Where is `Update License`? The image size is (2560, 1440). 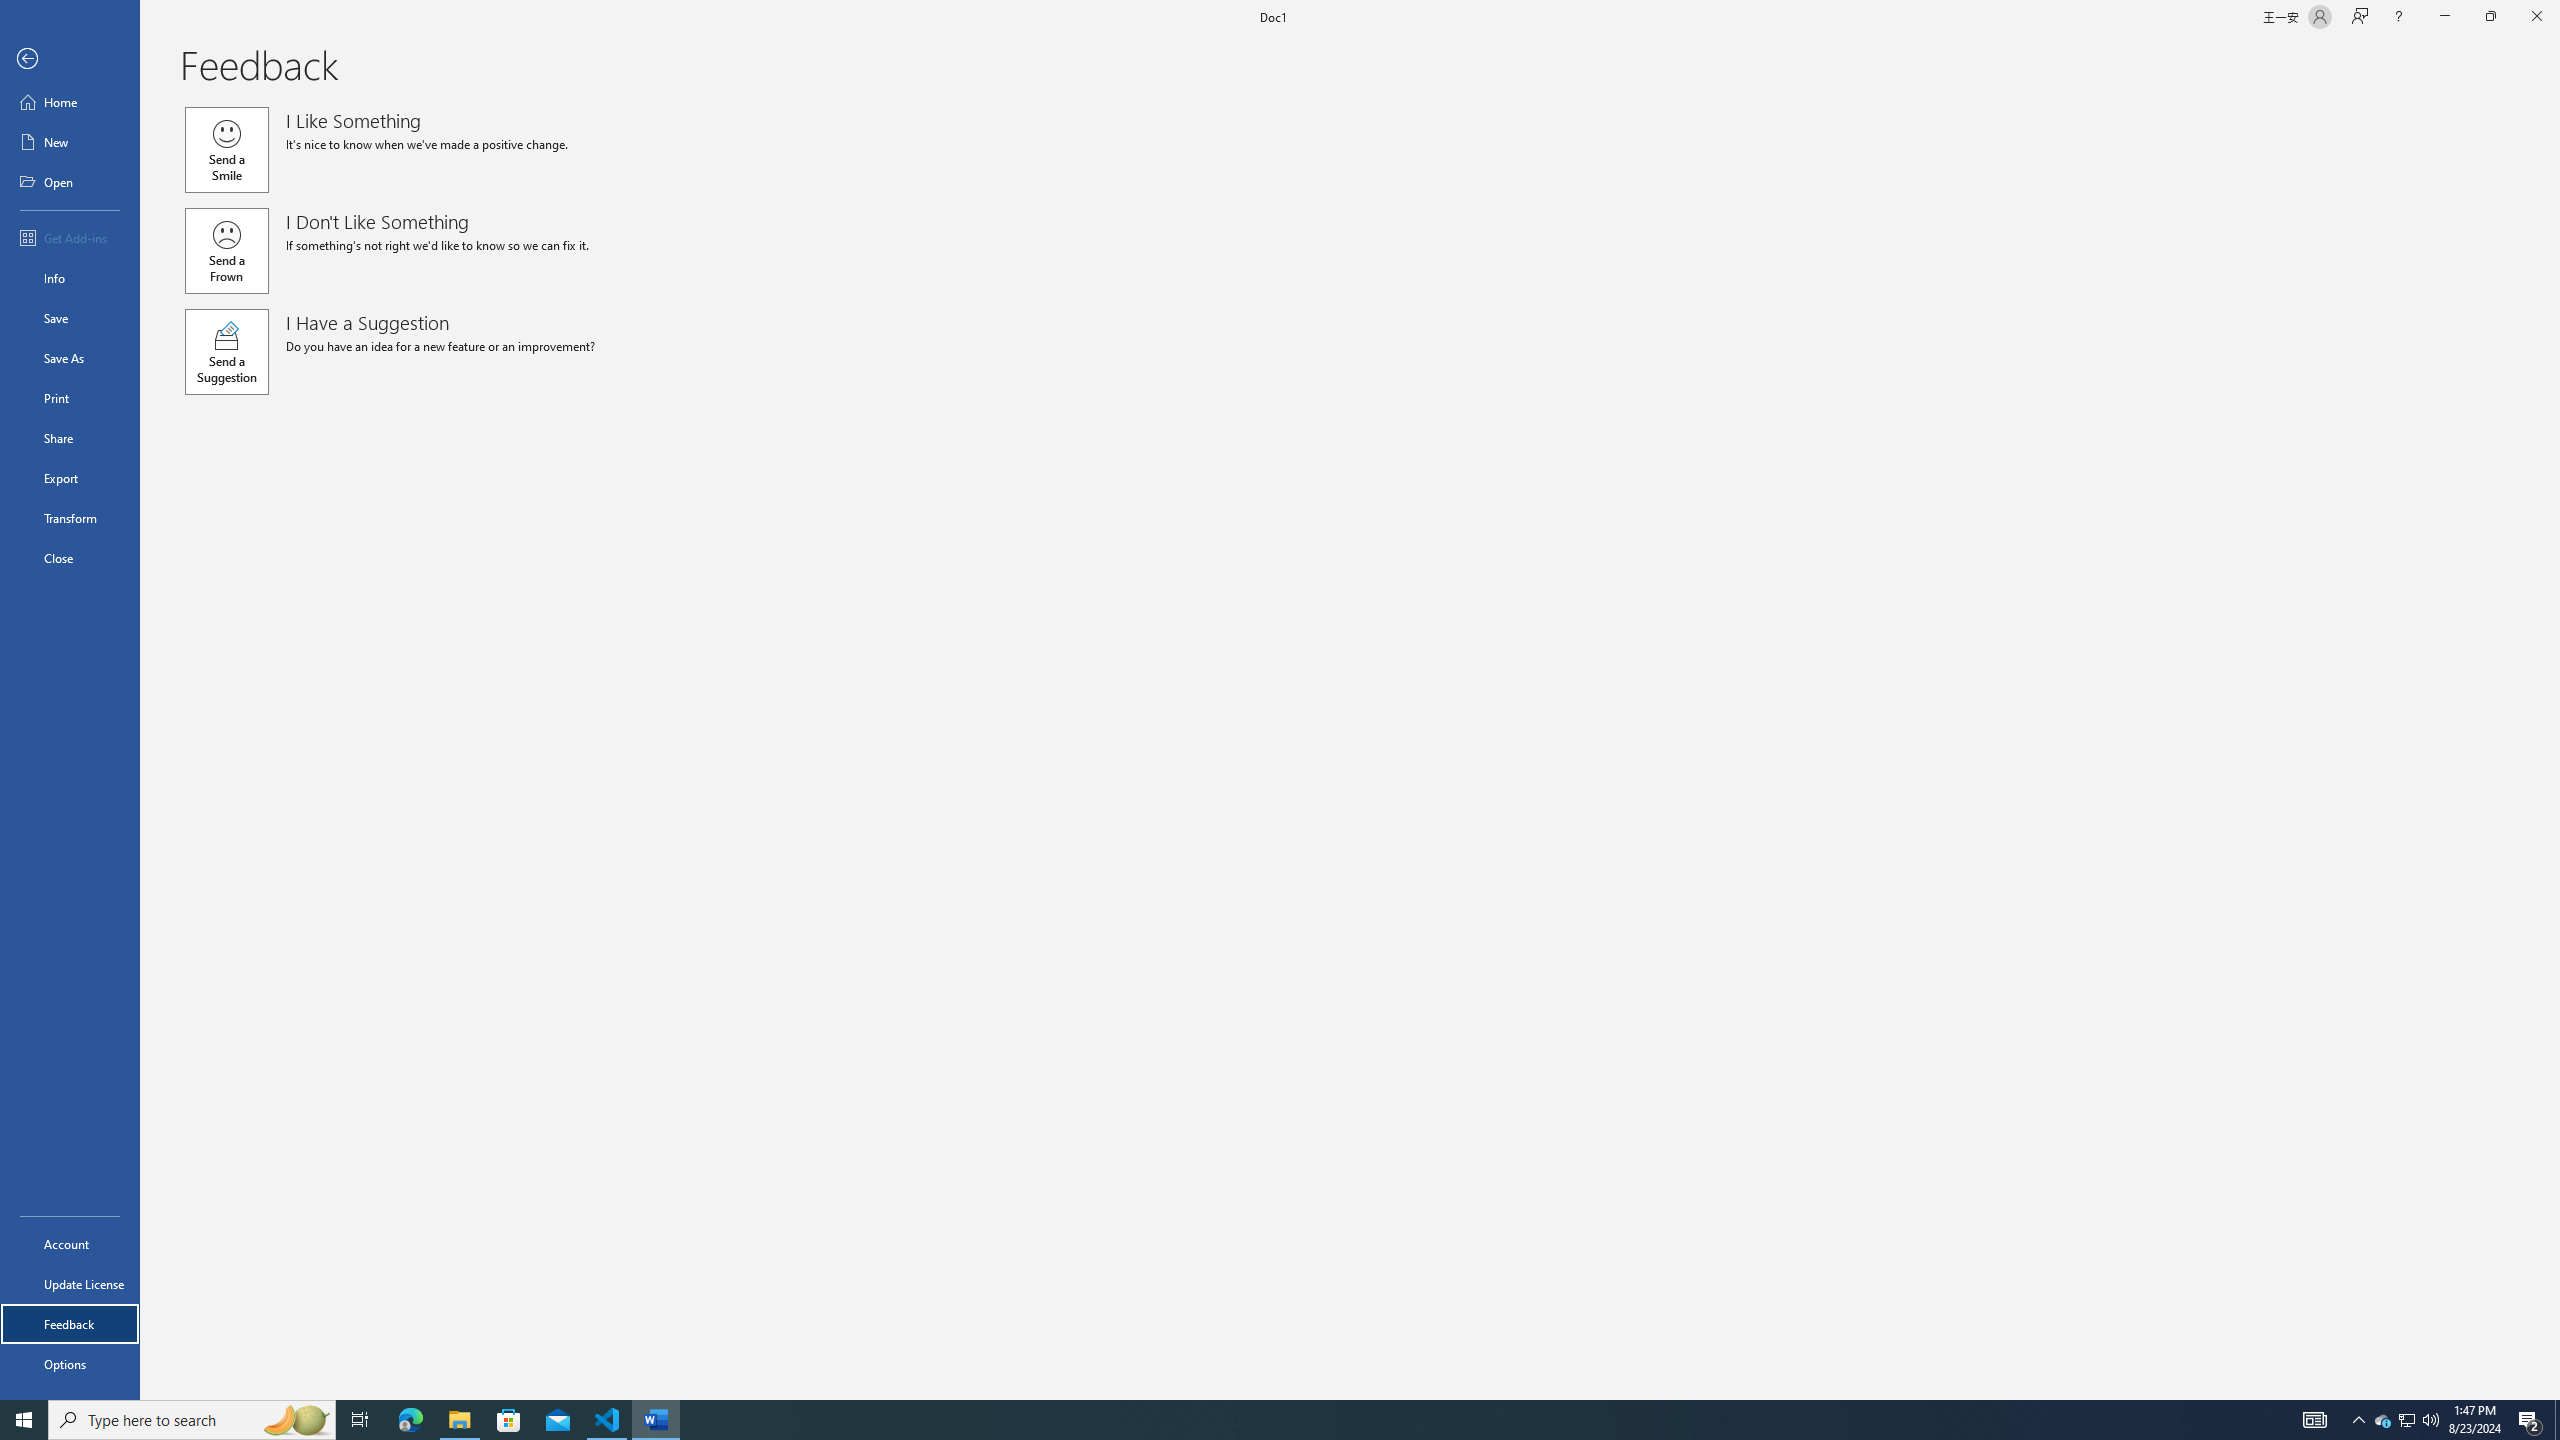
Update License is located at coordinates (70, 1284).